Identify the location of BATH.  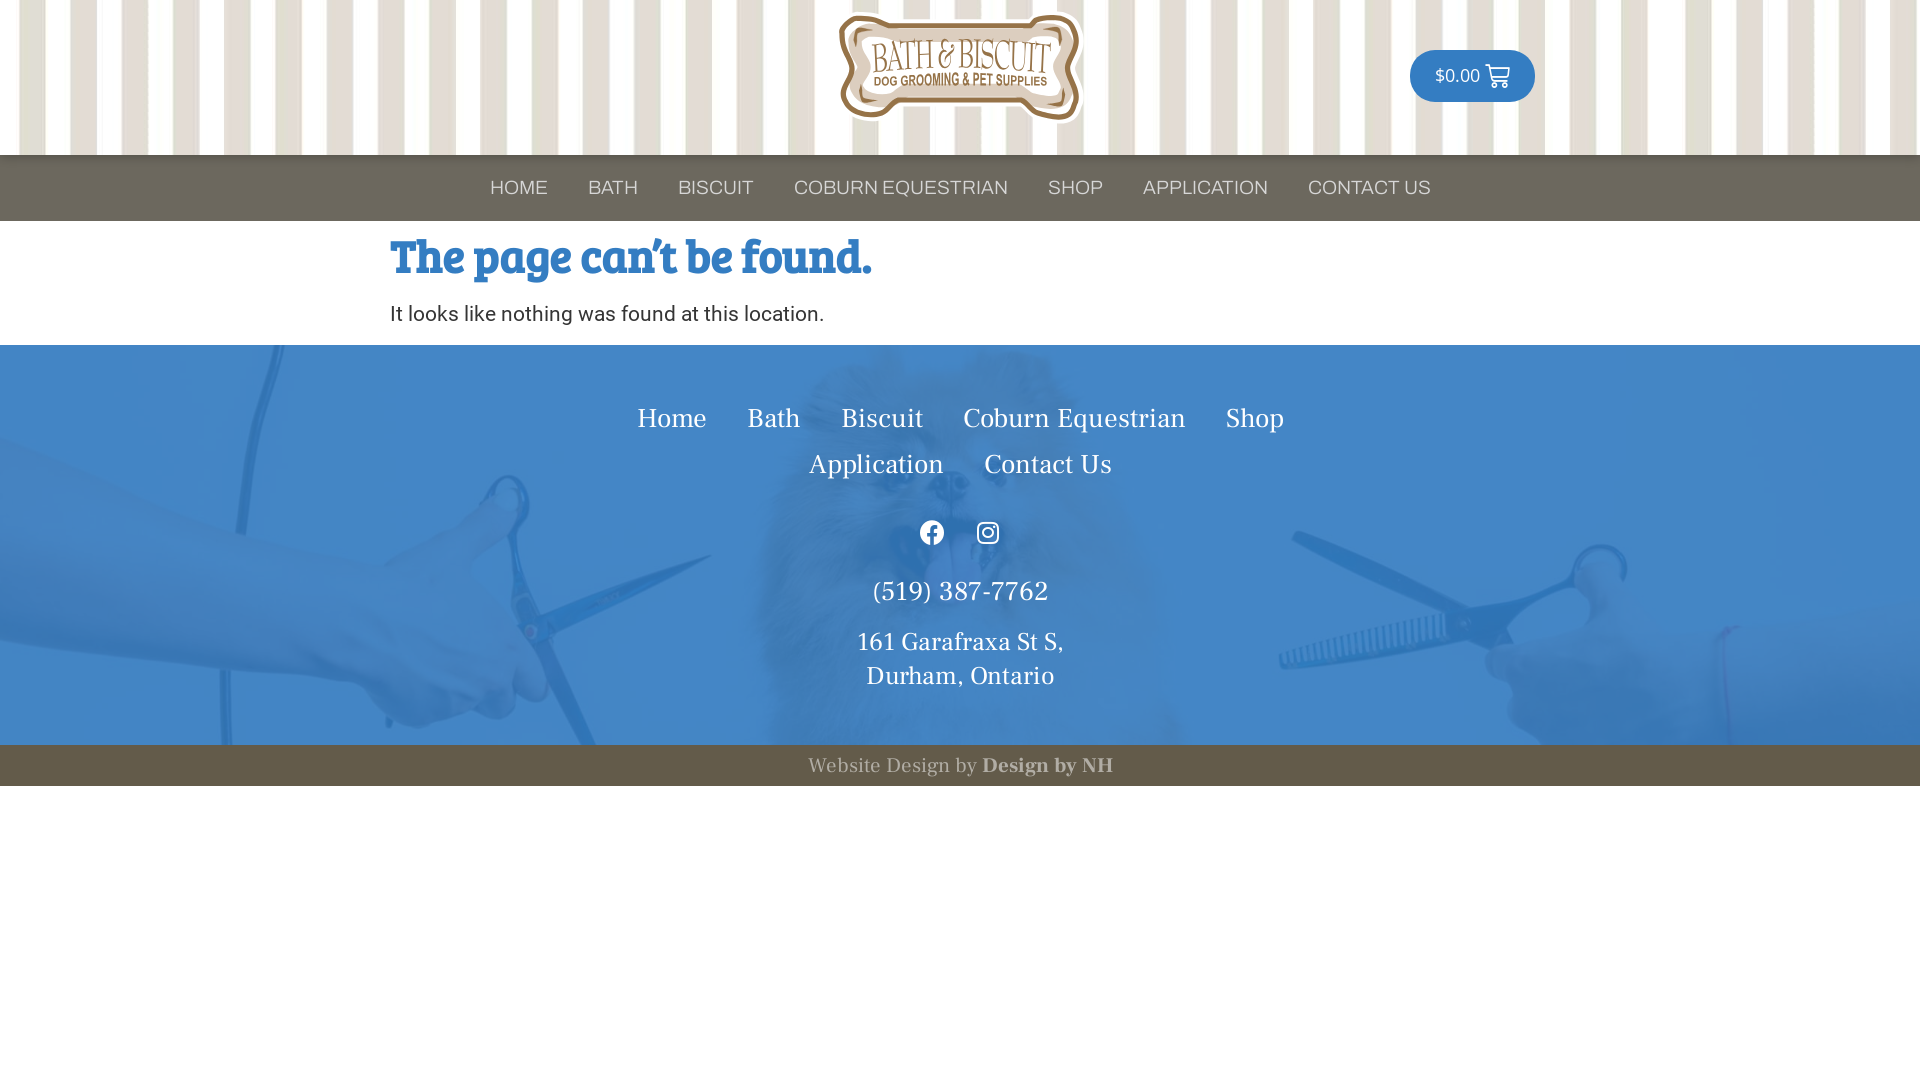
(613, 188).